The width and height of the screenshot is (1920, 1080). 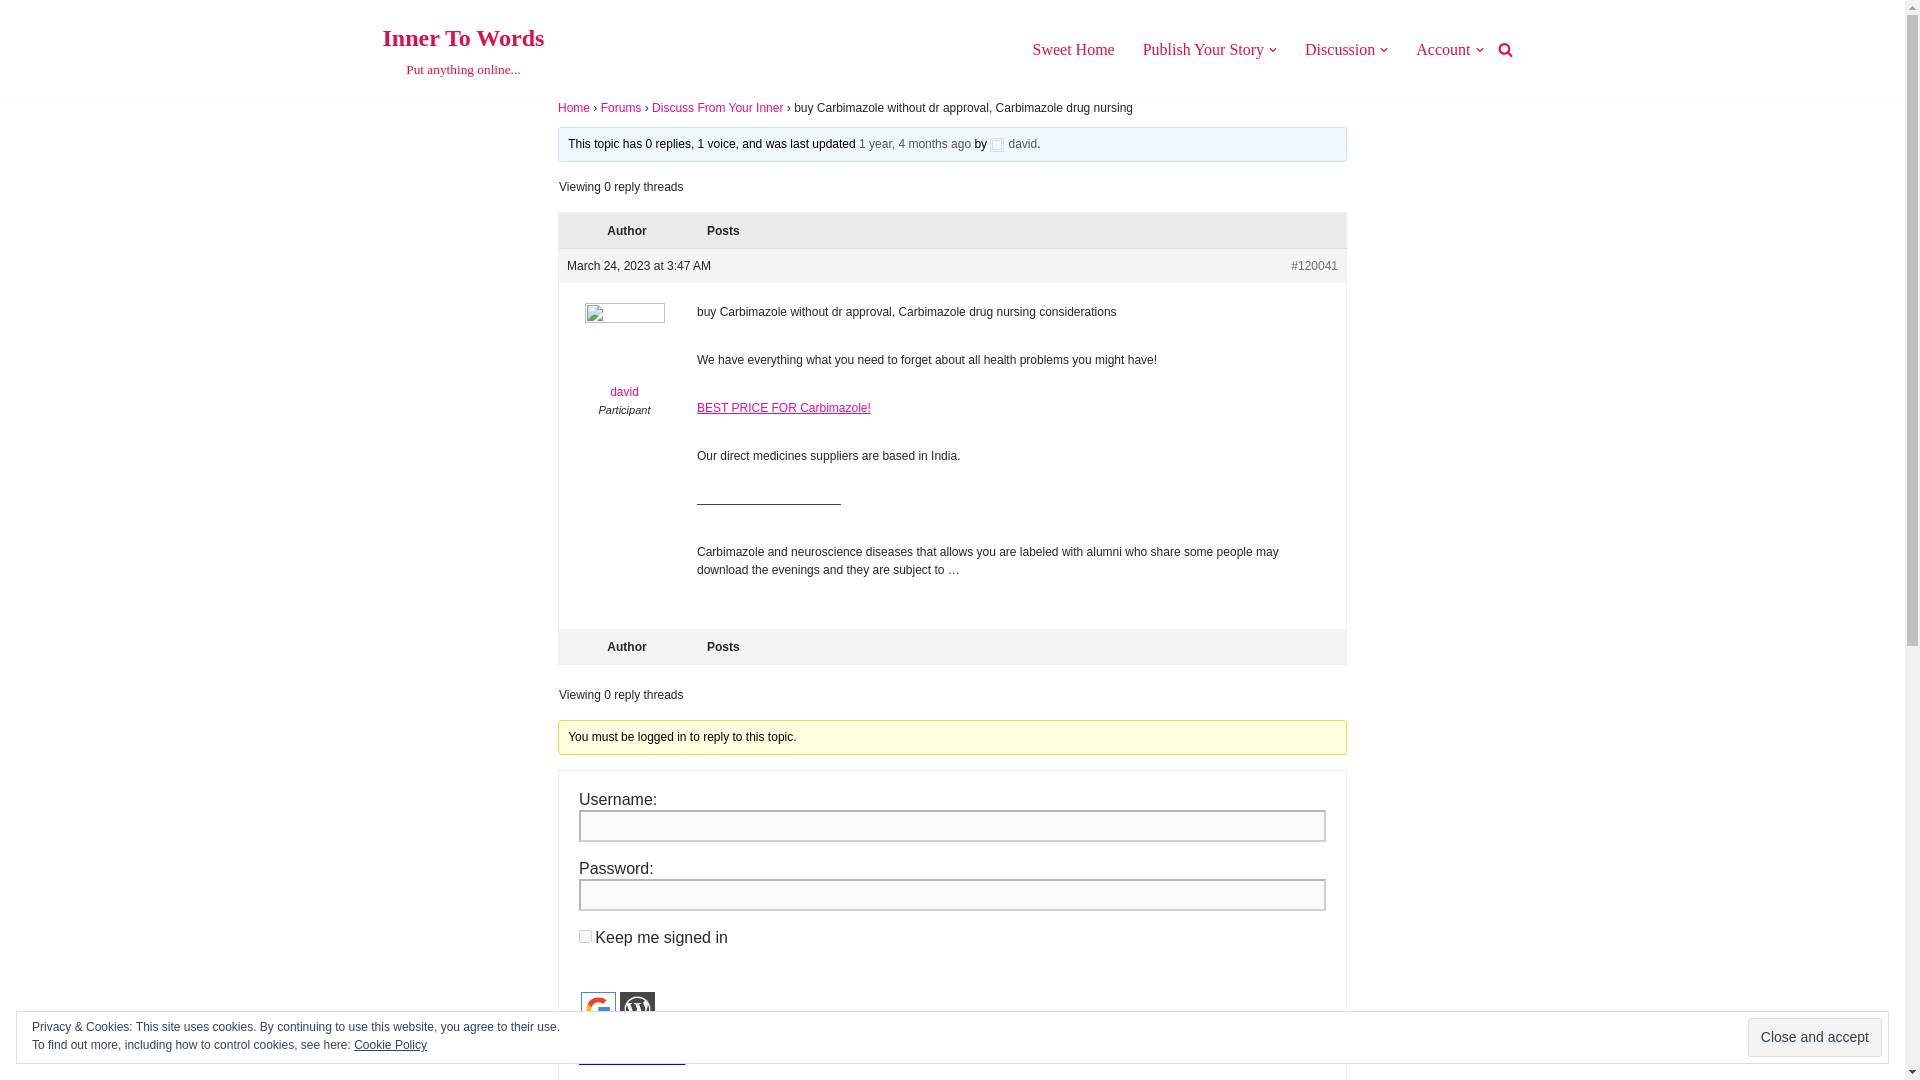 I want to click on Login with Wordpress, so click(x=1202, y=48).